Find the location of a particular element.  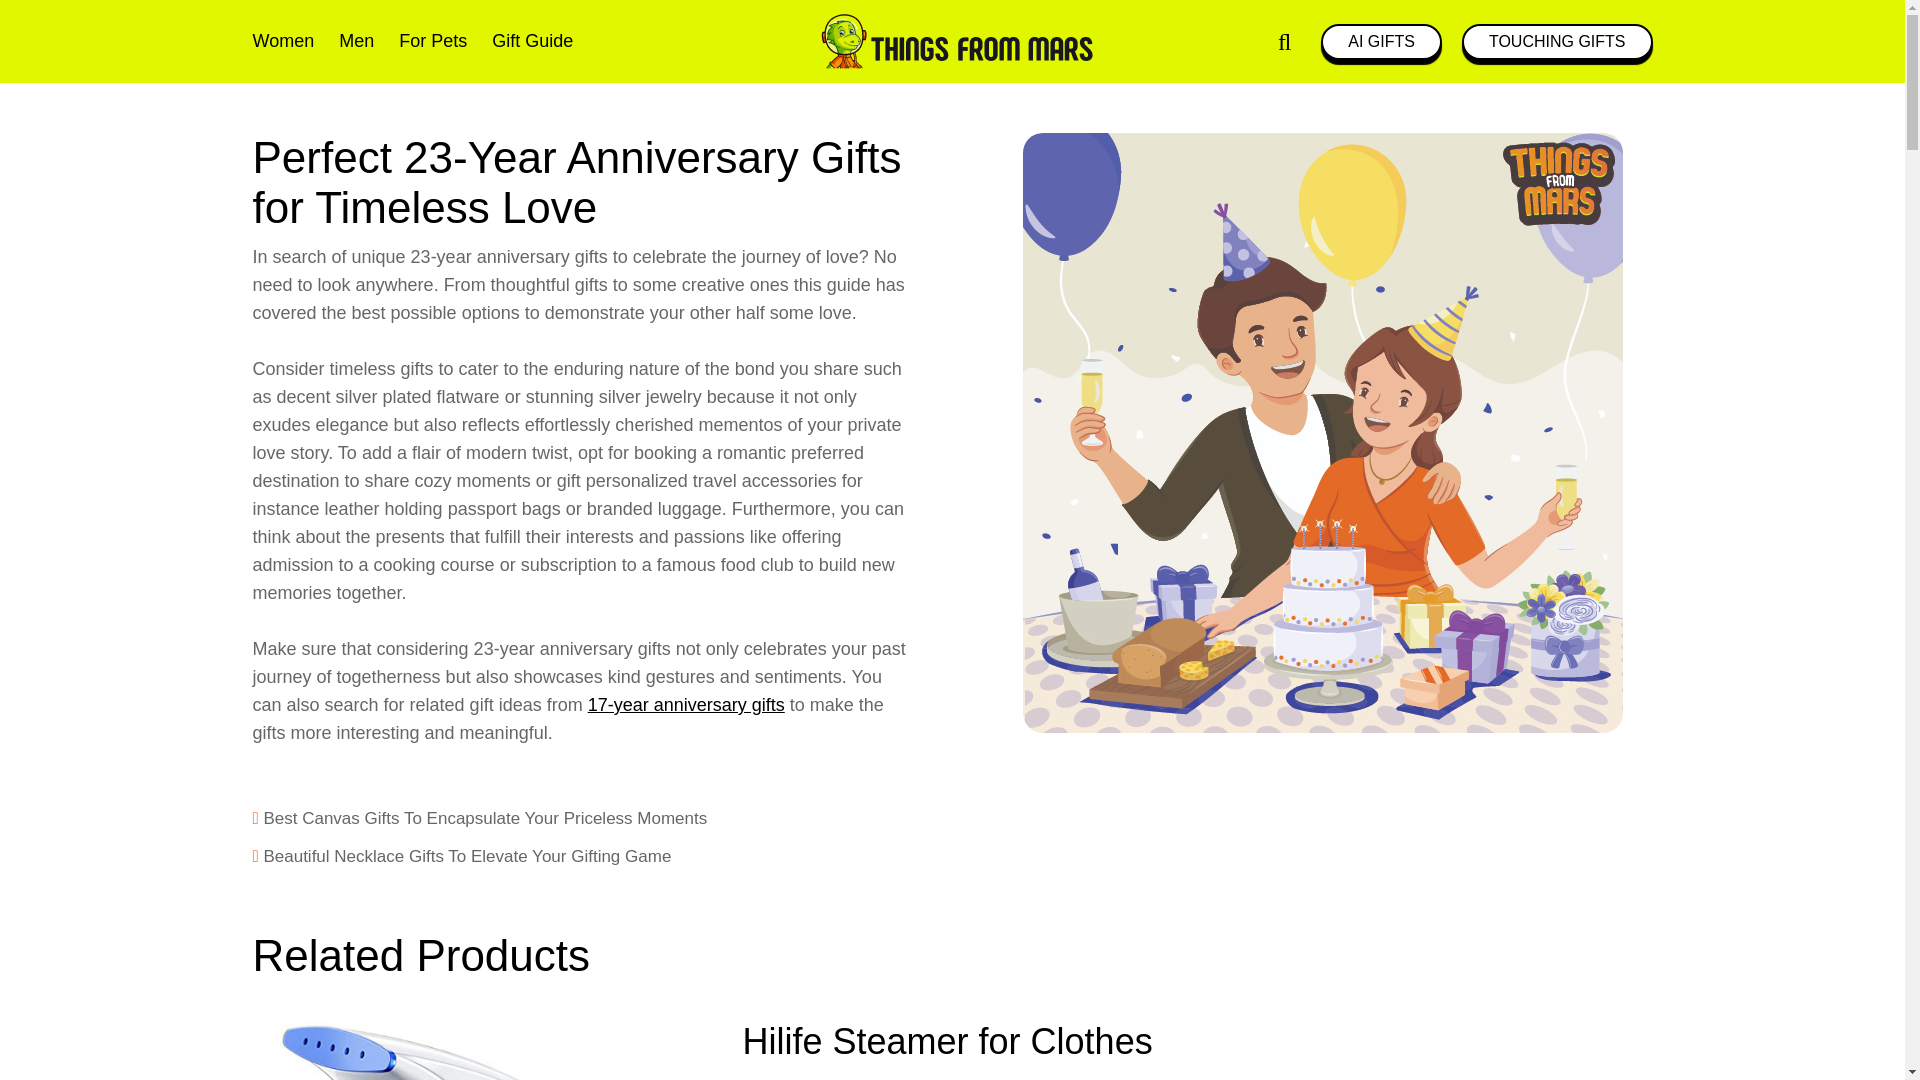

Gift Guide is located at coordinates (532, 41).